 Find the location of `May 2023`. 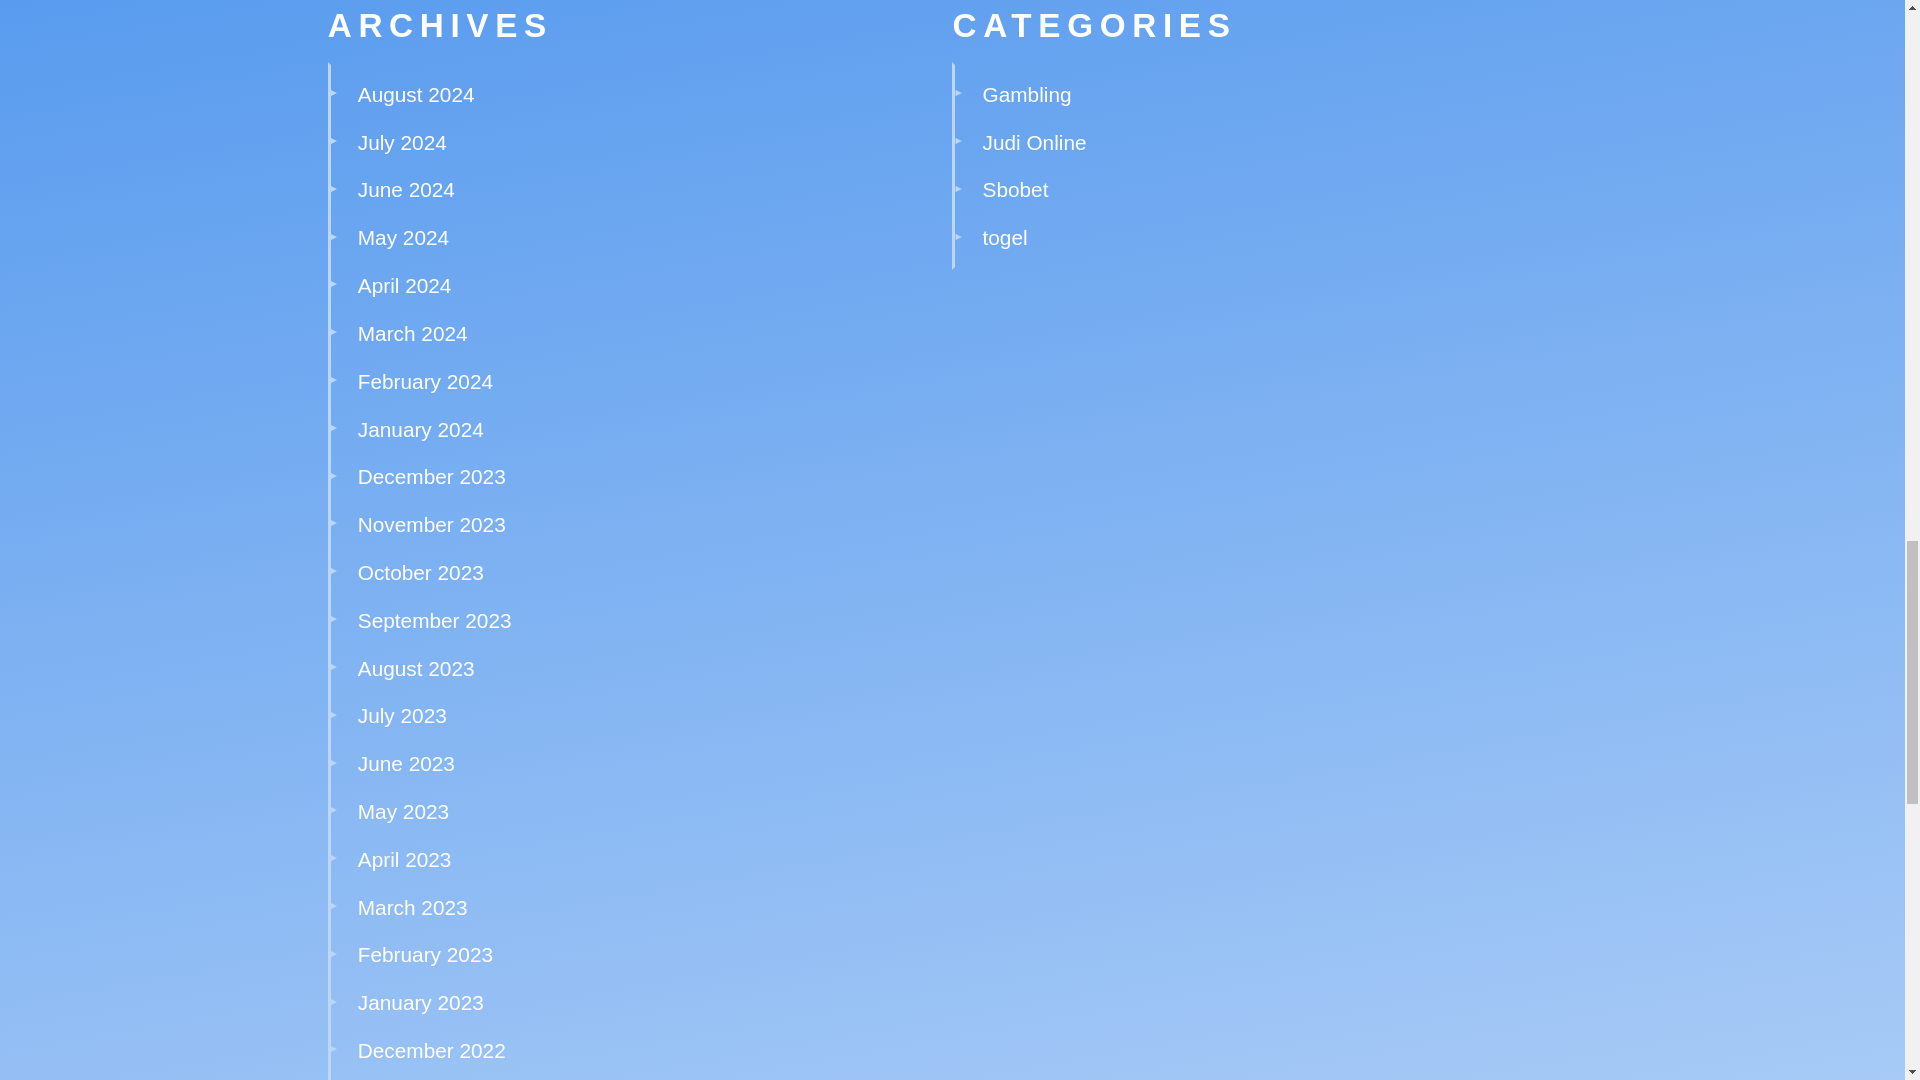

May 2023 is located at coordinates (403, 811).